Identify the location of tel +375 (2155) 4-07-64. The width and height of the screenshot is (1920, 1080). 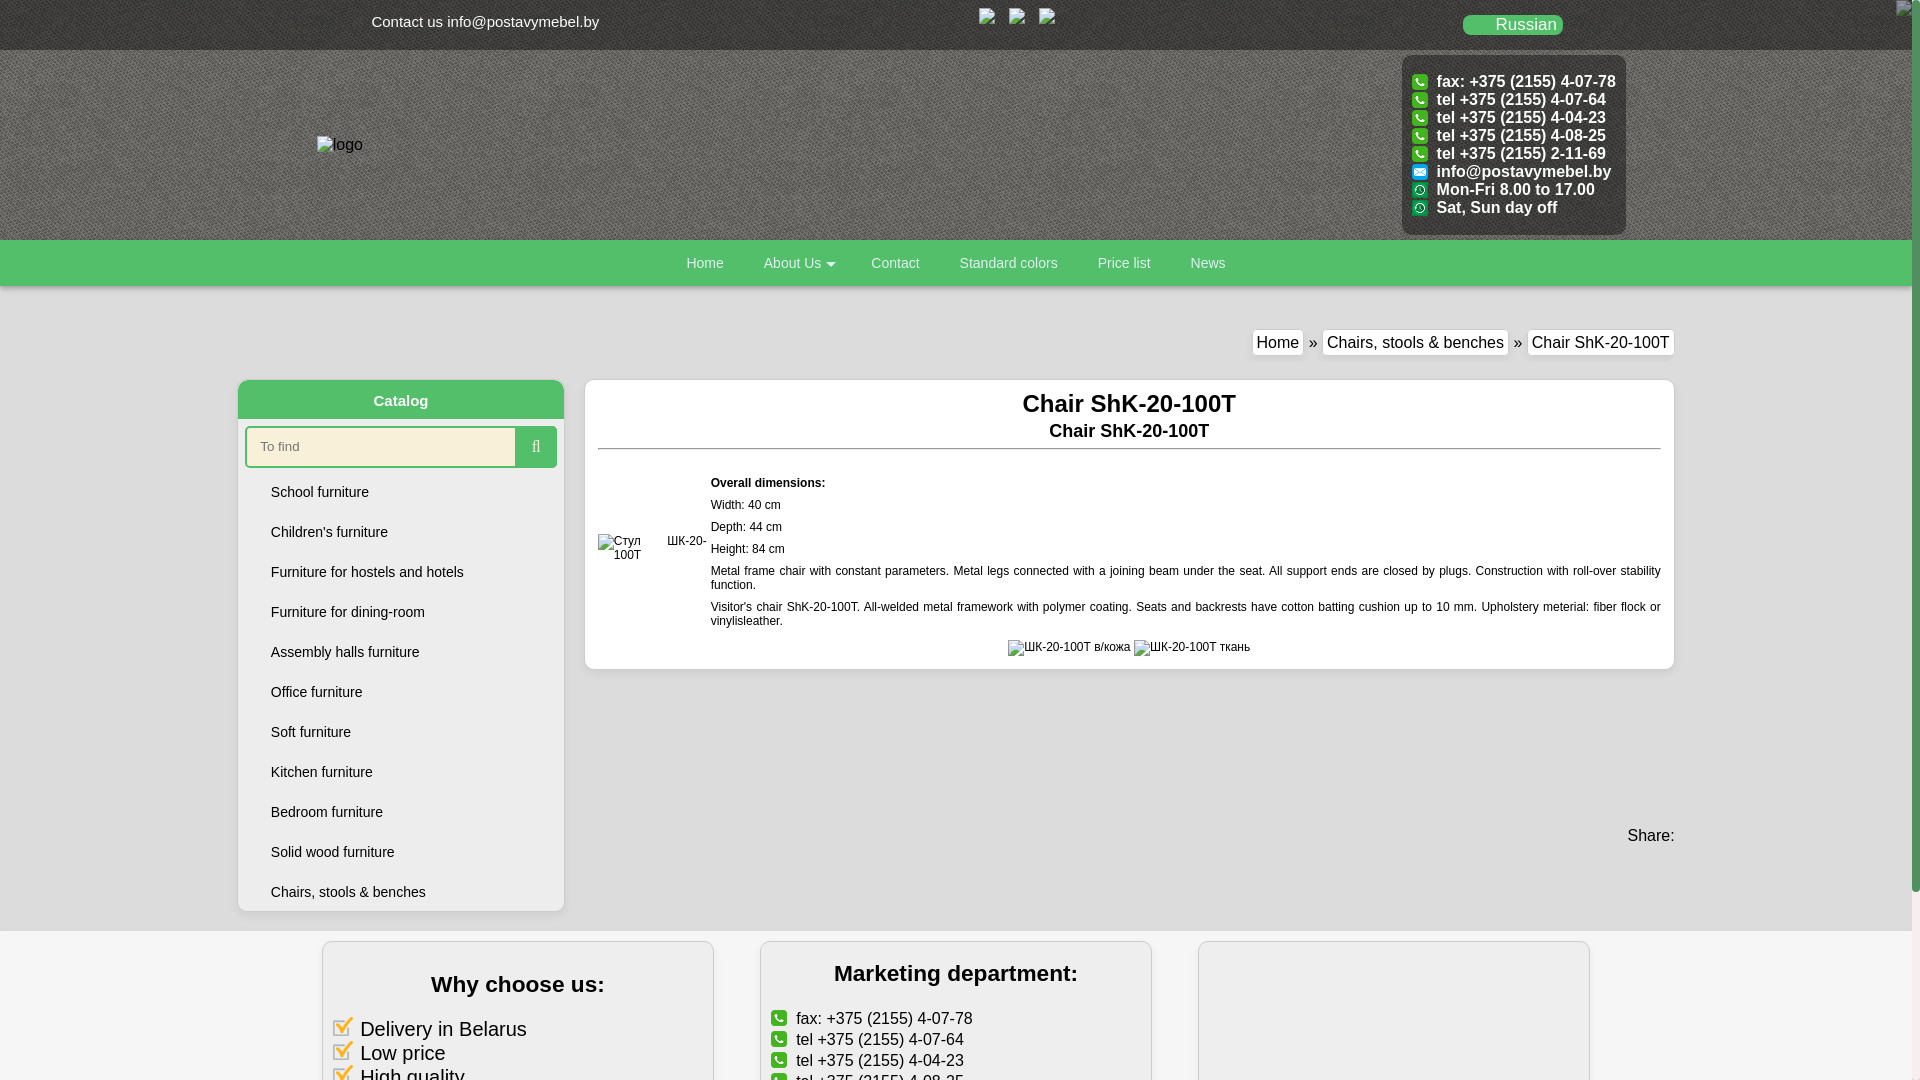
(868, 1040).